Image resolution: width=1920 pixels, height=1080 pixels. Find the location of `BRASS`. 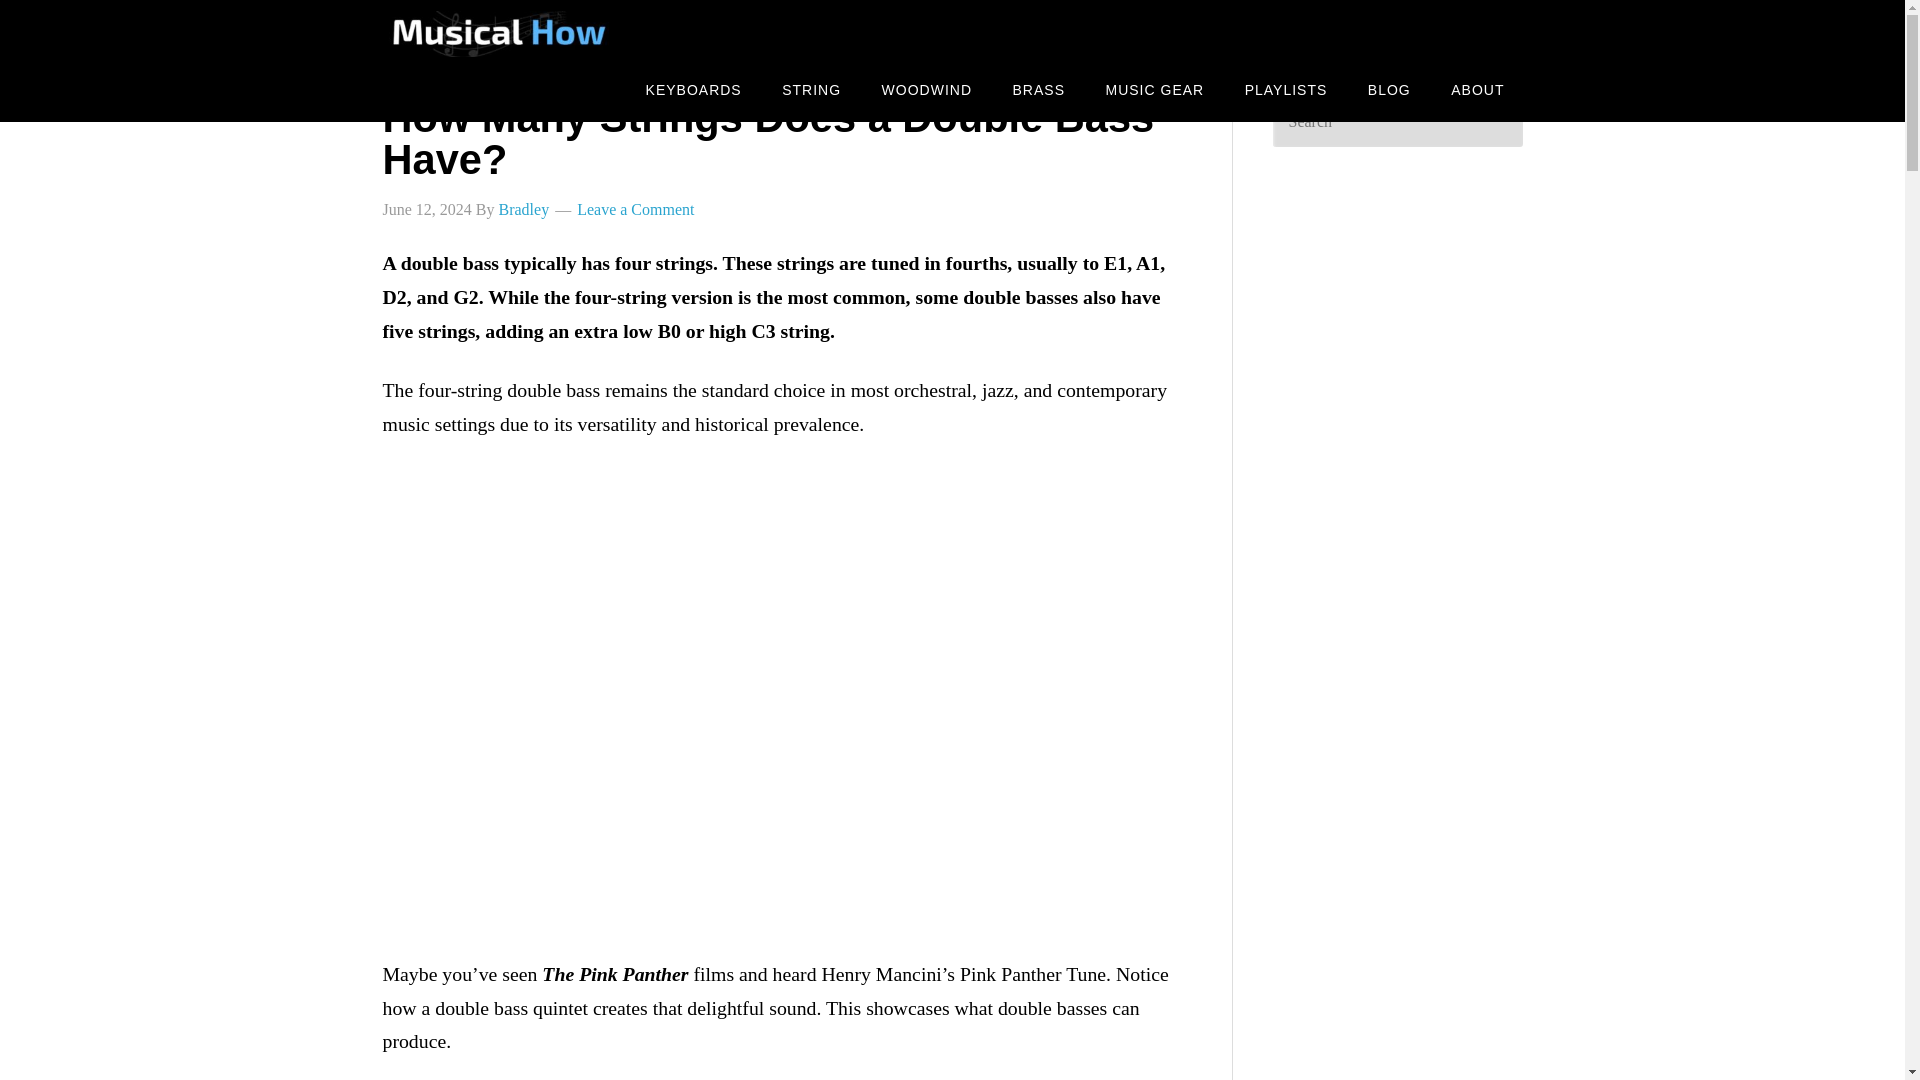

BRASS is located at coordinates (1038, 90).